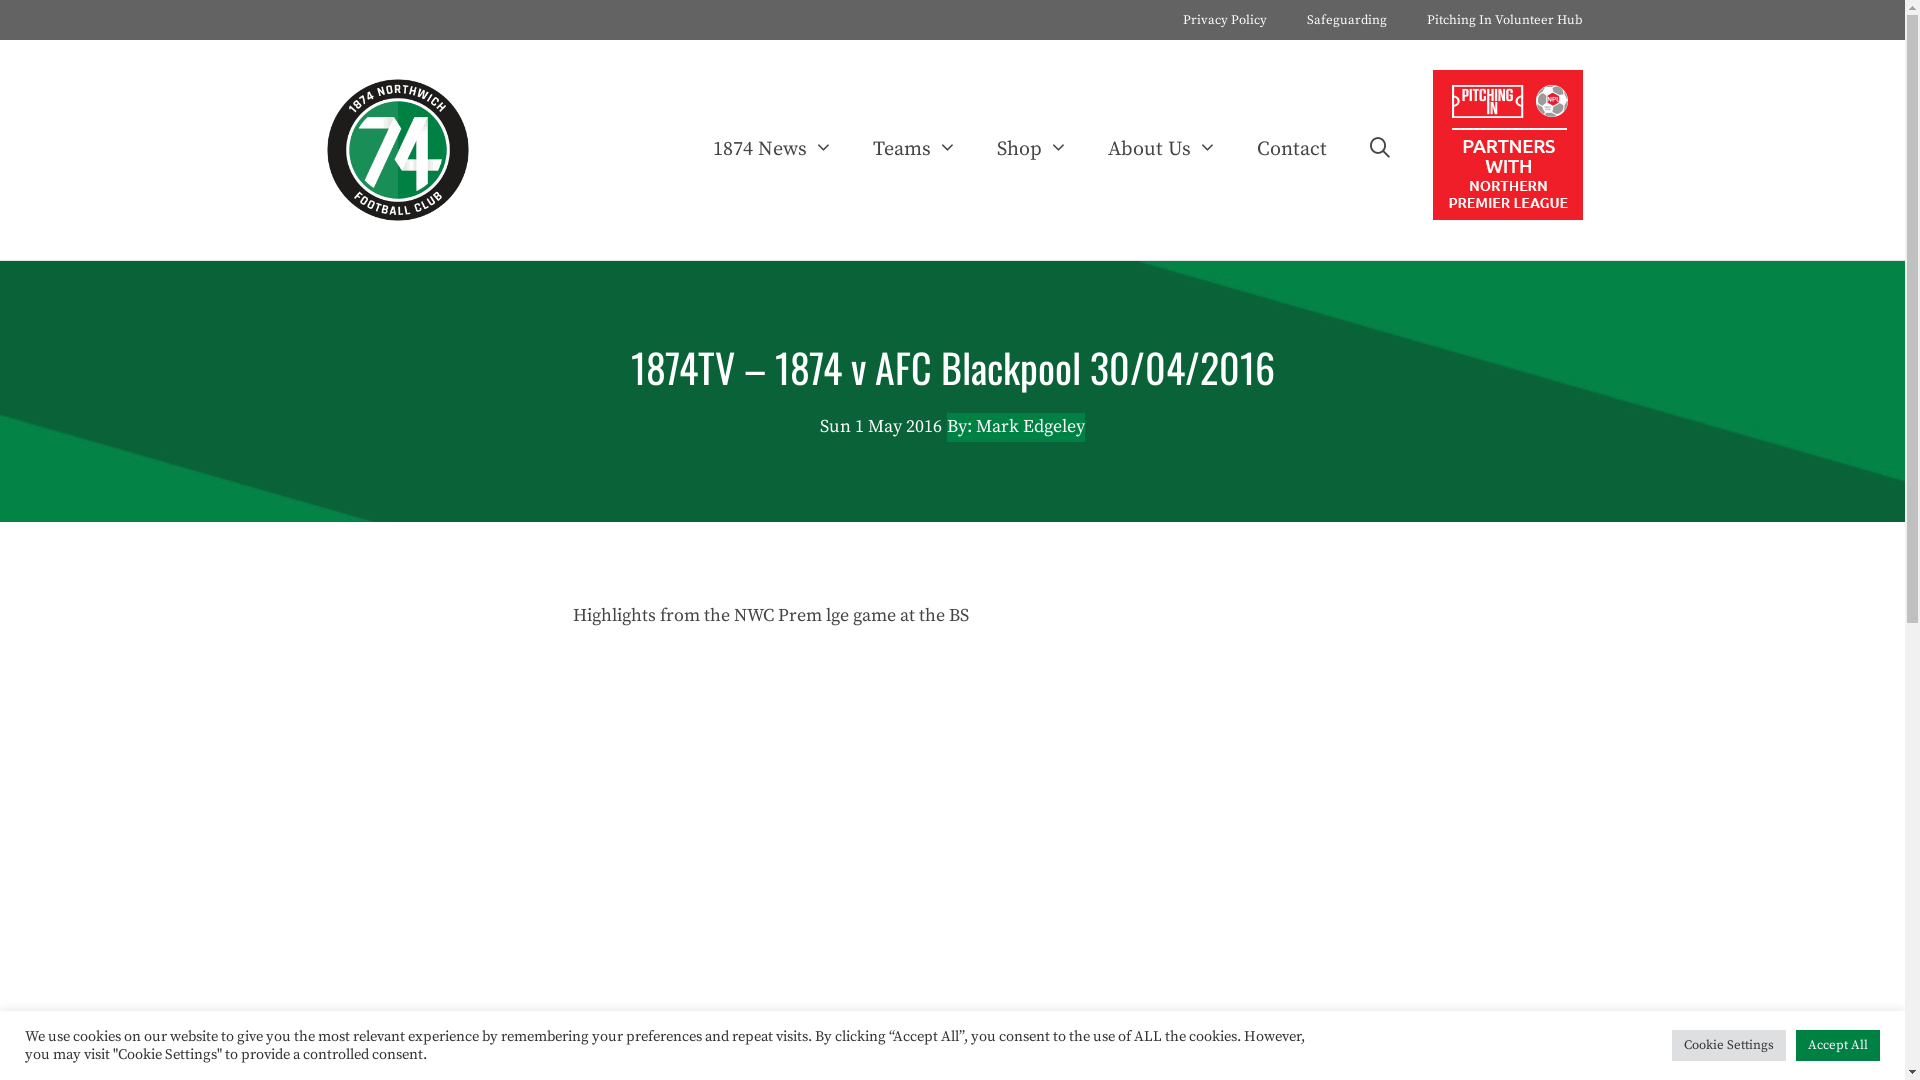 The height and width of the screenshot is (1080, 1920). Describe the element at coordinates (1224, 20) in the screenshot. I see `Privacy Policy` at that location.